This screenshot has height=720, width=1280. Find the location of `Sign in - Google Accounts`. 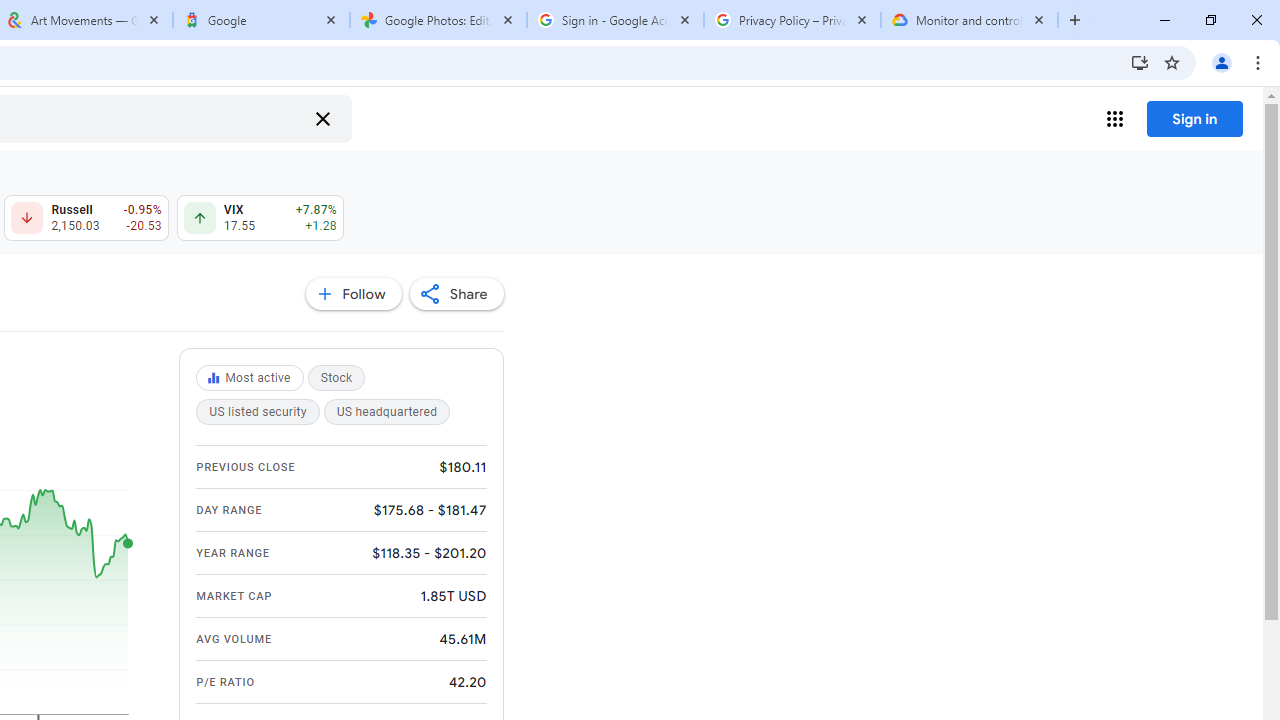

Sign in - Google Accounts is located at coordinates (615, 20).